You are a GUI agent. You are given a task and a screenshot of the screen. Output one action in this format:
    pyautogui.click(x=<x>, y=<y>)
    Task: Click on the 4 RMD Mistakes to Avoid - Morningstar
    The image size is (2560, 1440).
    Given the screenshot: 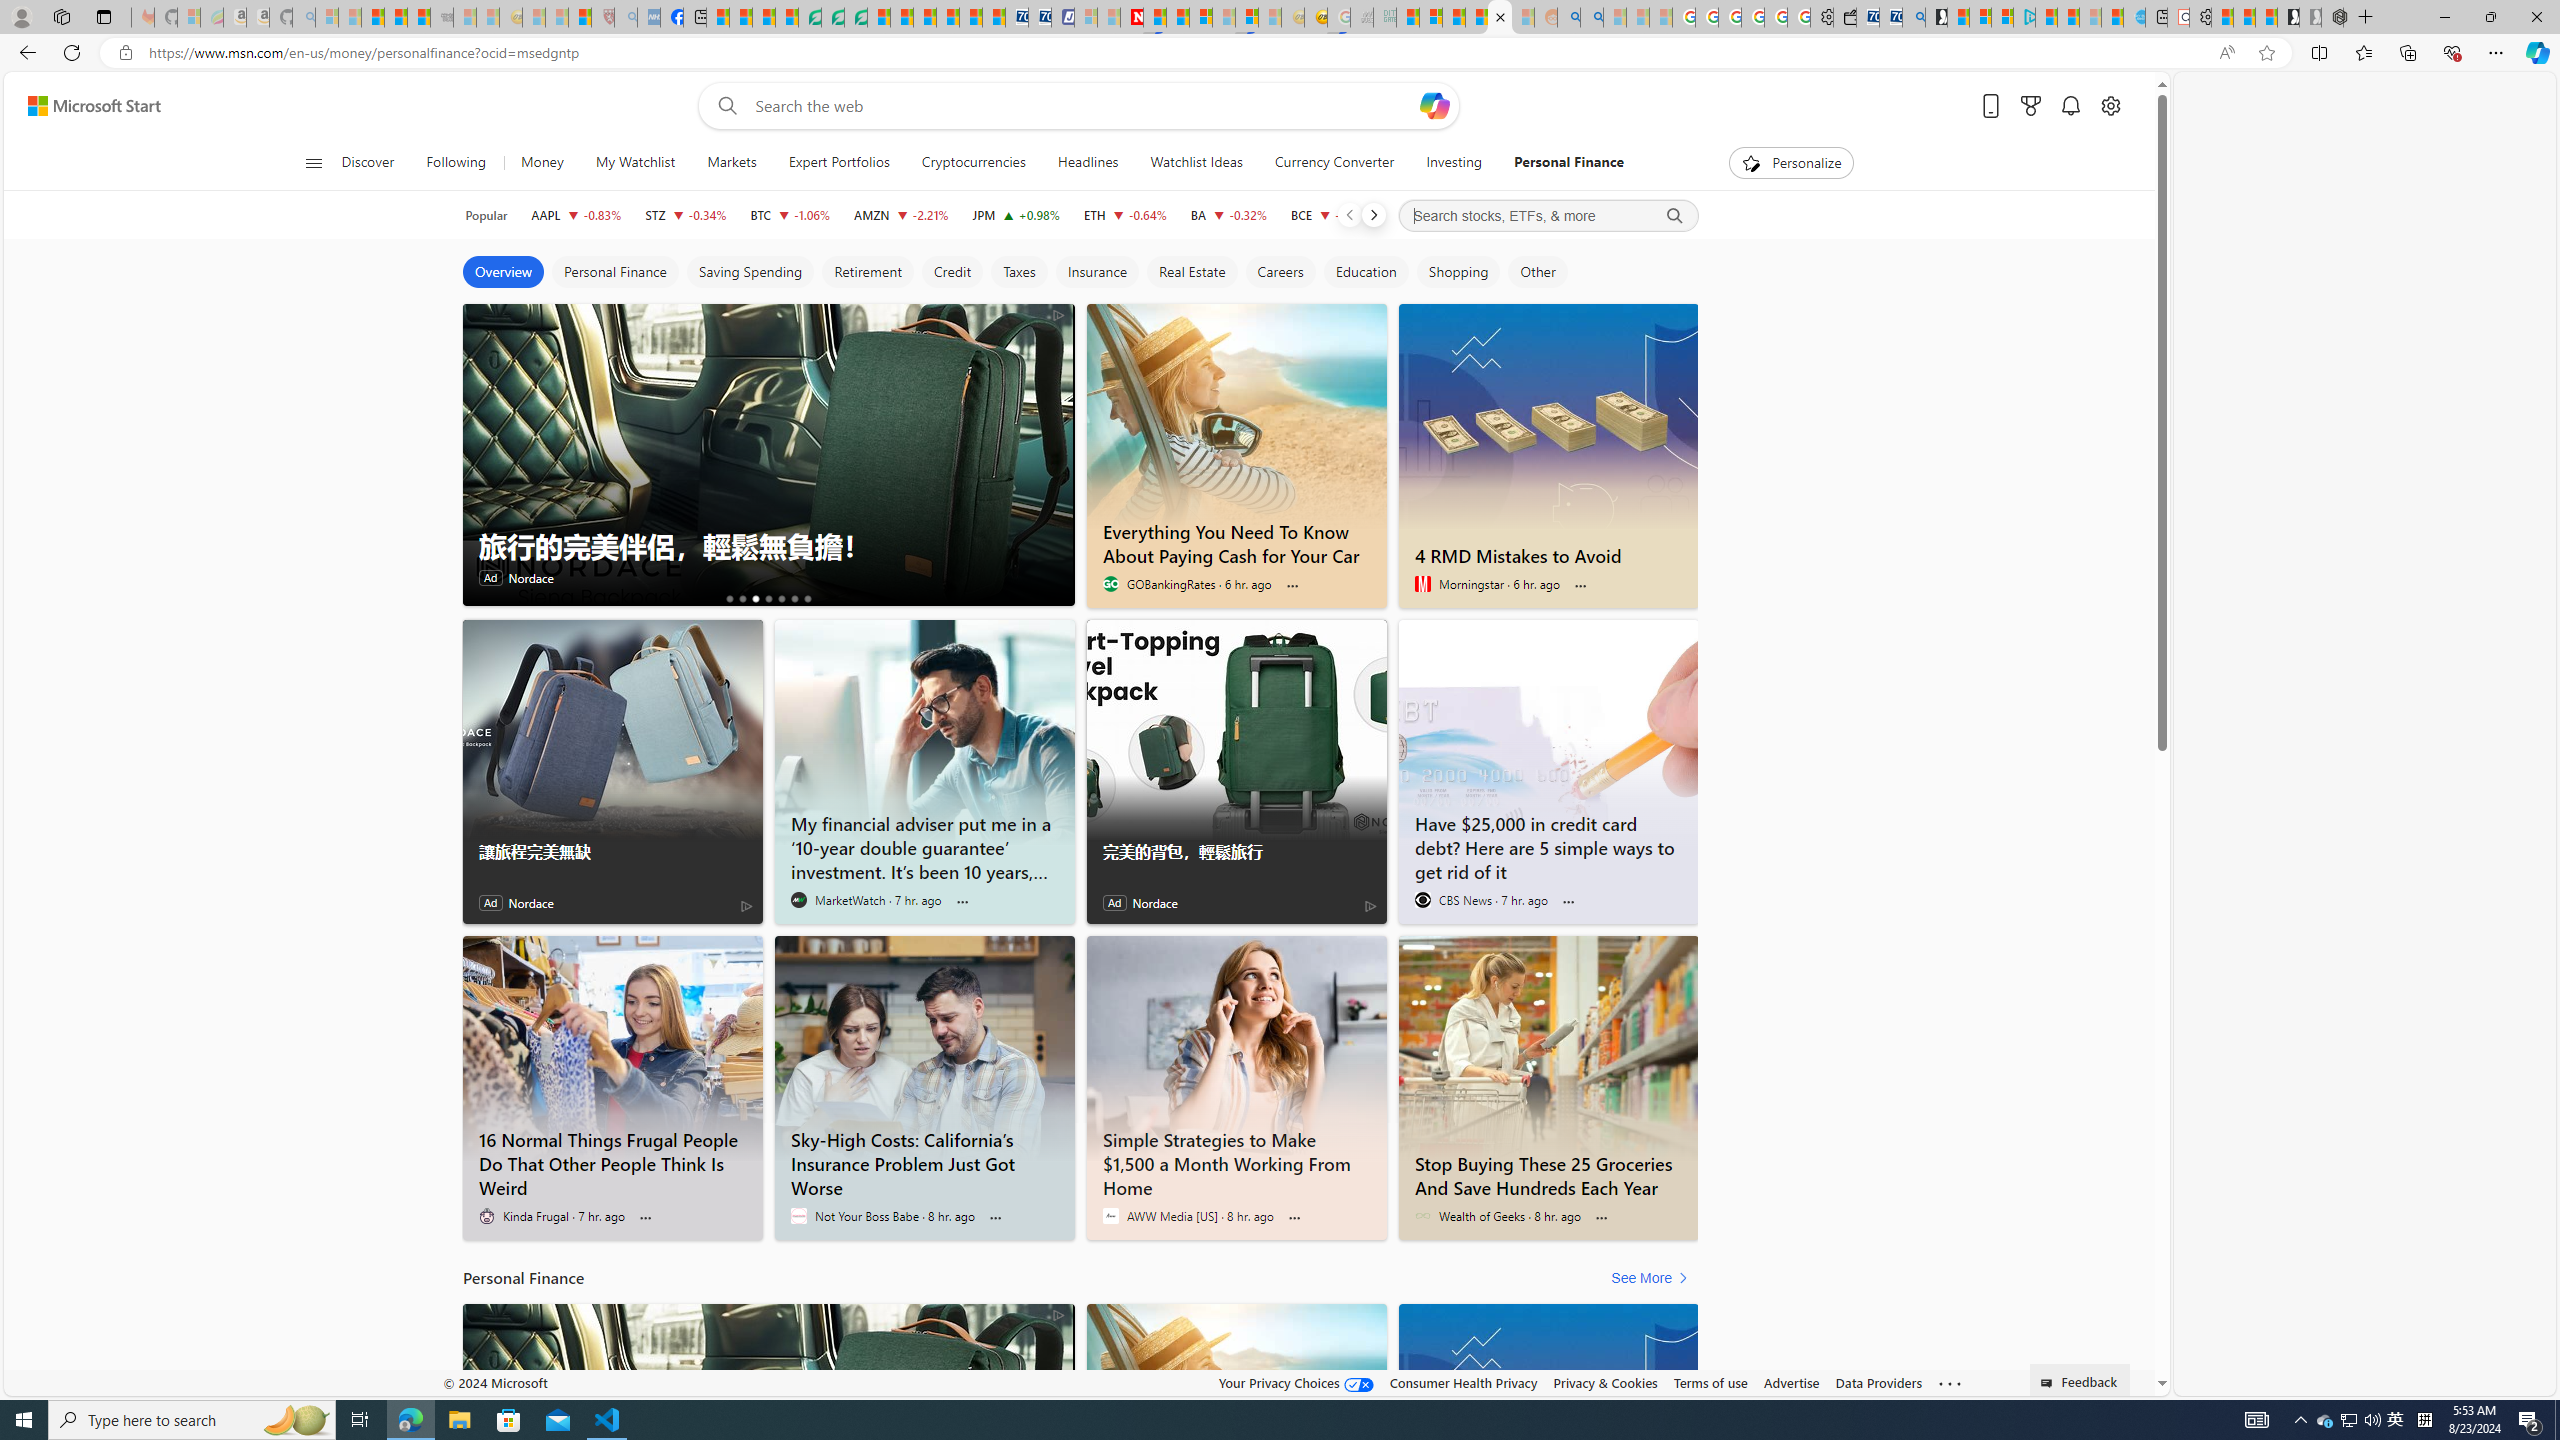 What is the action you would take?
    pyautogui.click(x=1547, y=552)
    